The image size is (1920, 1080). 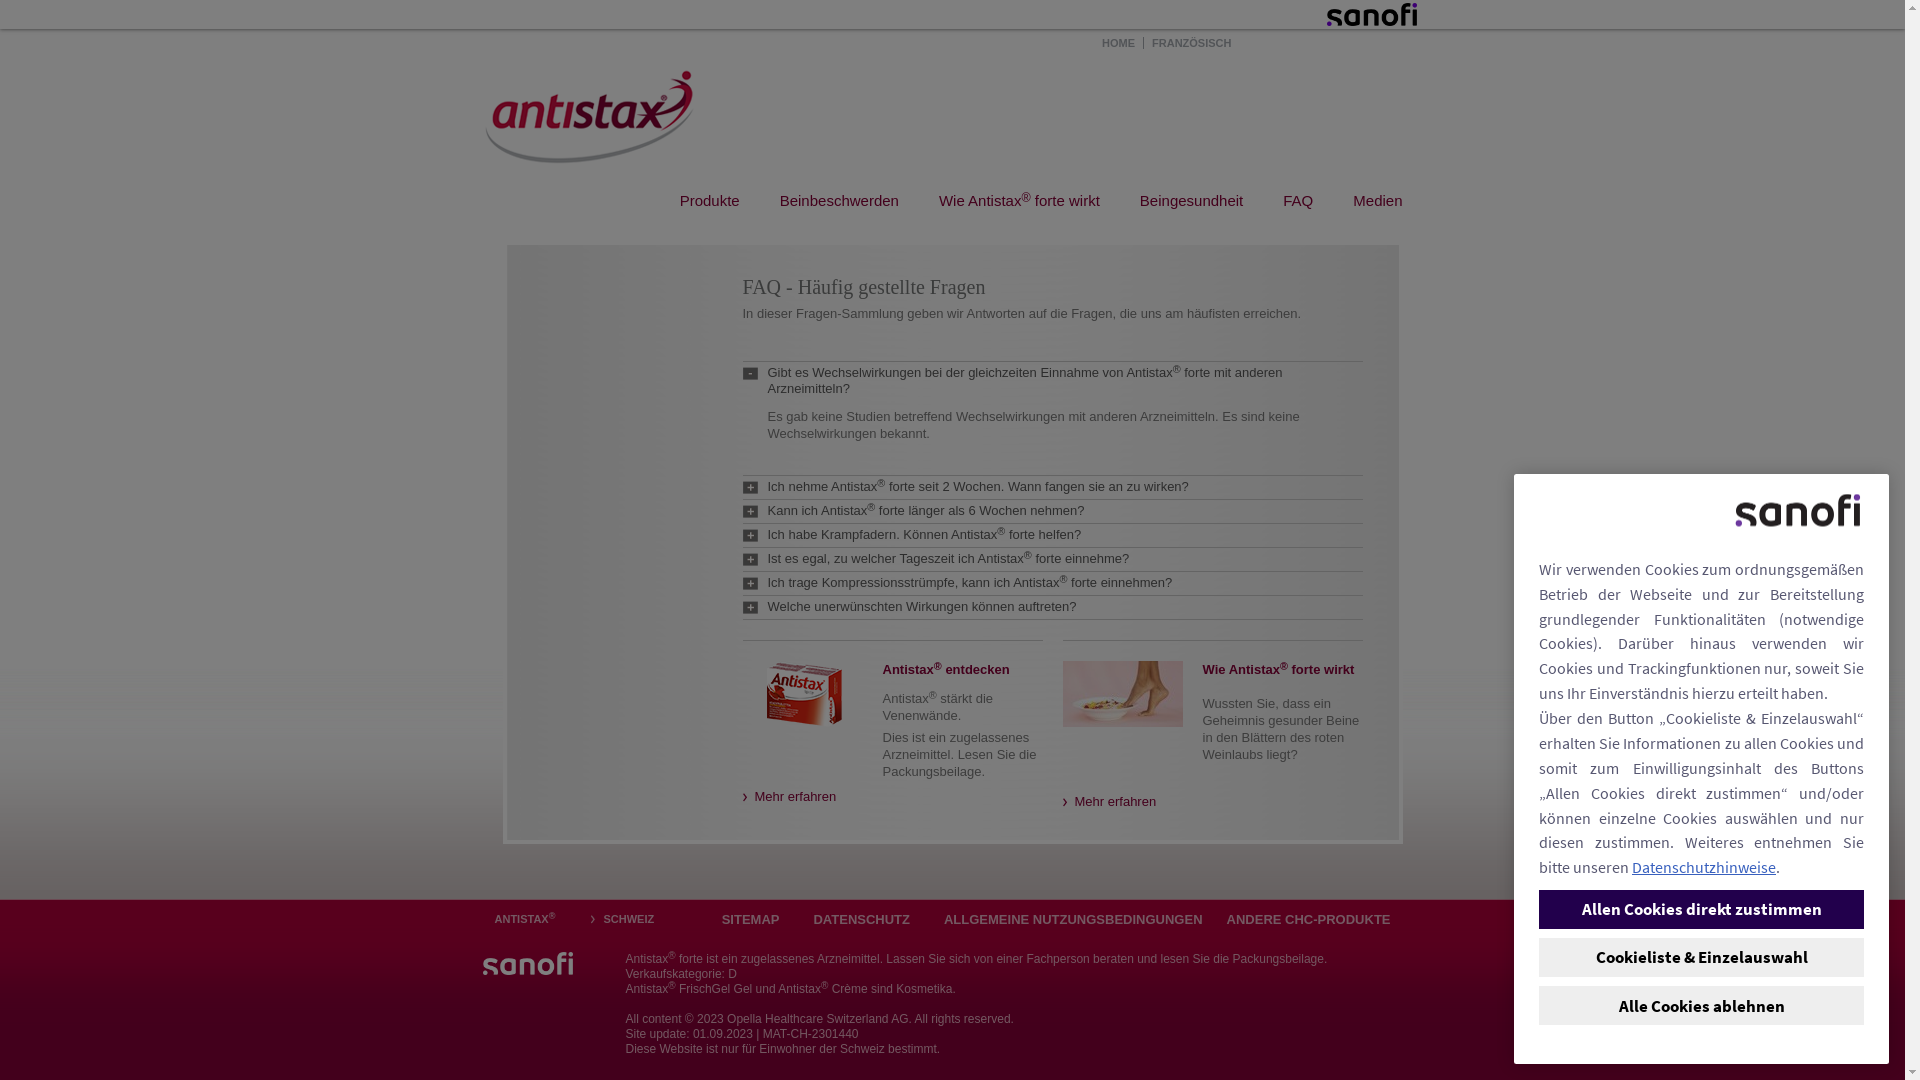 What do you see at coordinates (1118, 43) in the screenshot?
I see `HOME` at bounding box center [1118, 43].